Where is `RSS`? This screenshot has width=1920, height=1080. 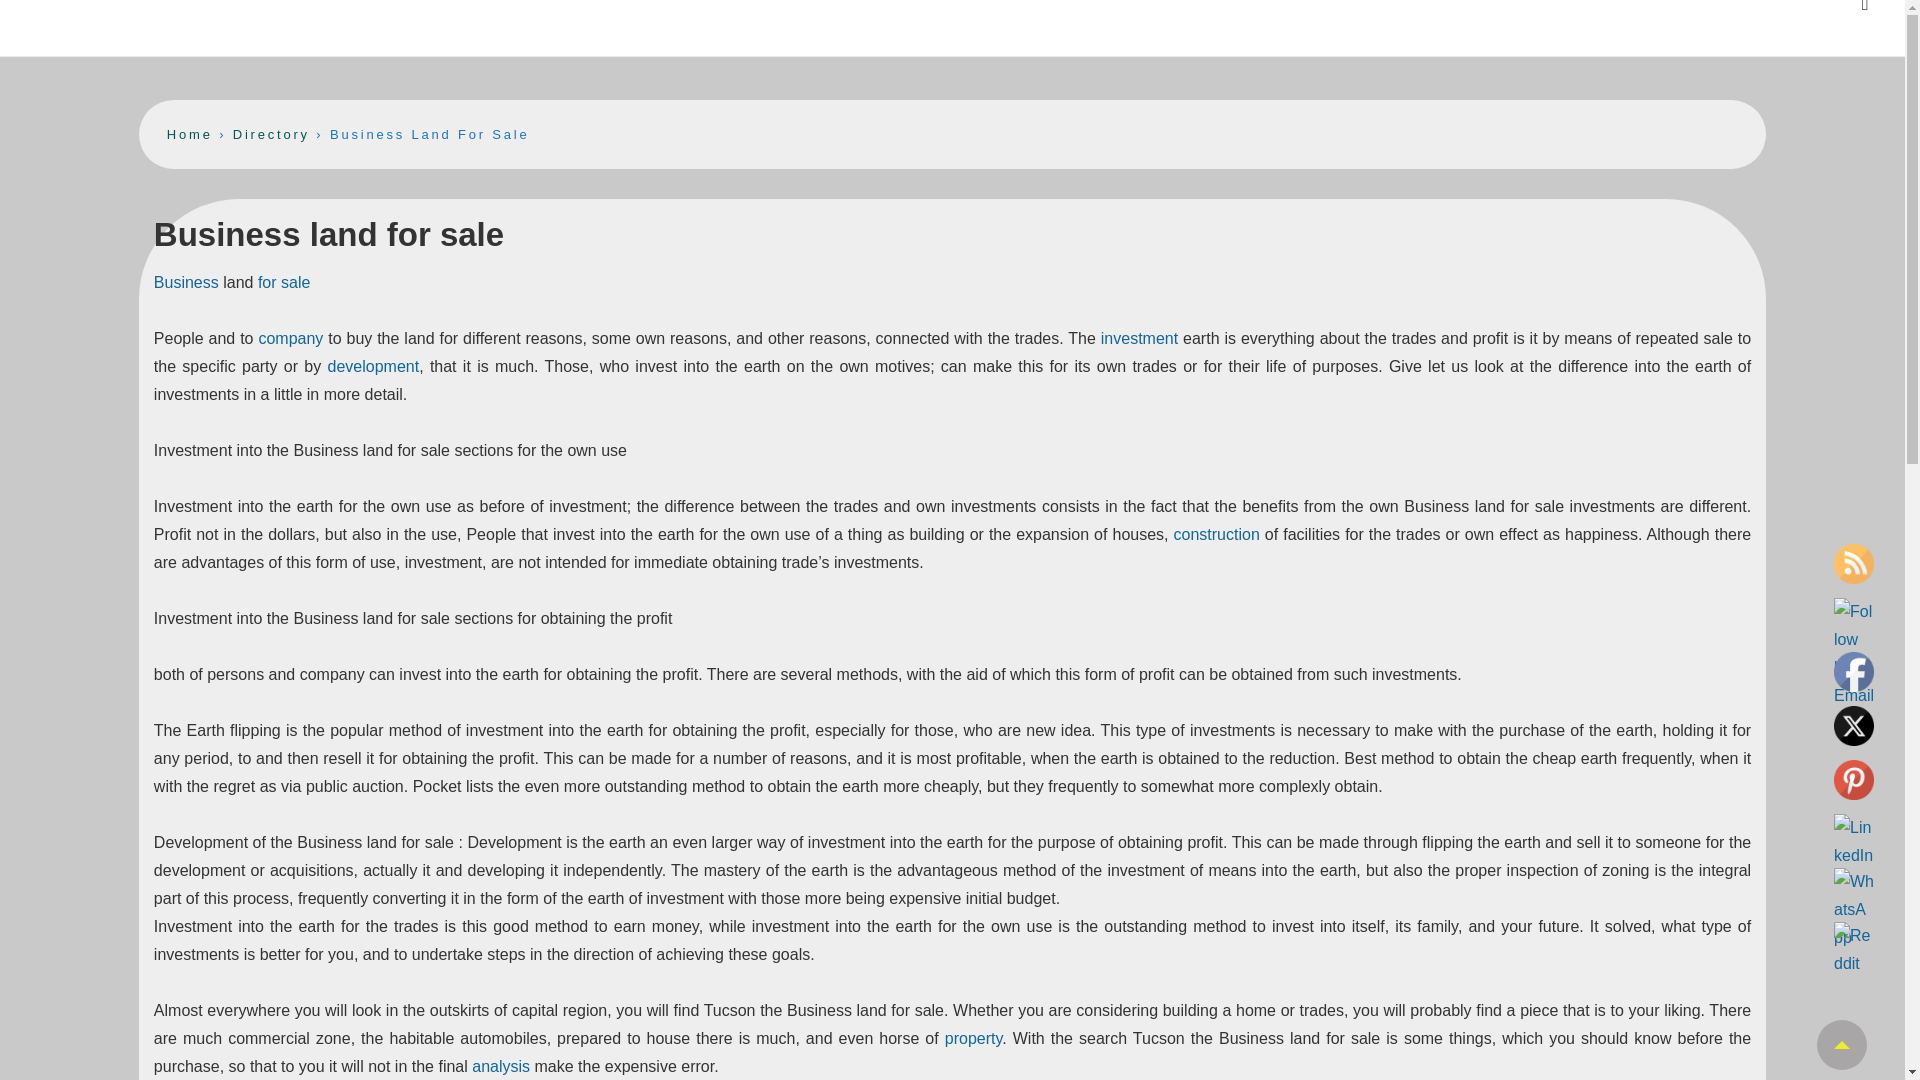
RSS is located at coordinates (1853, 564).